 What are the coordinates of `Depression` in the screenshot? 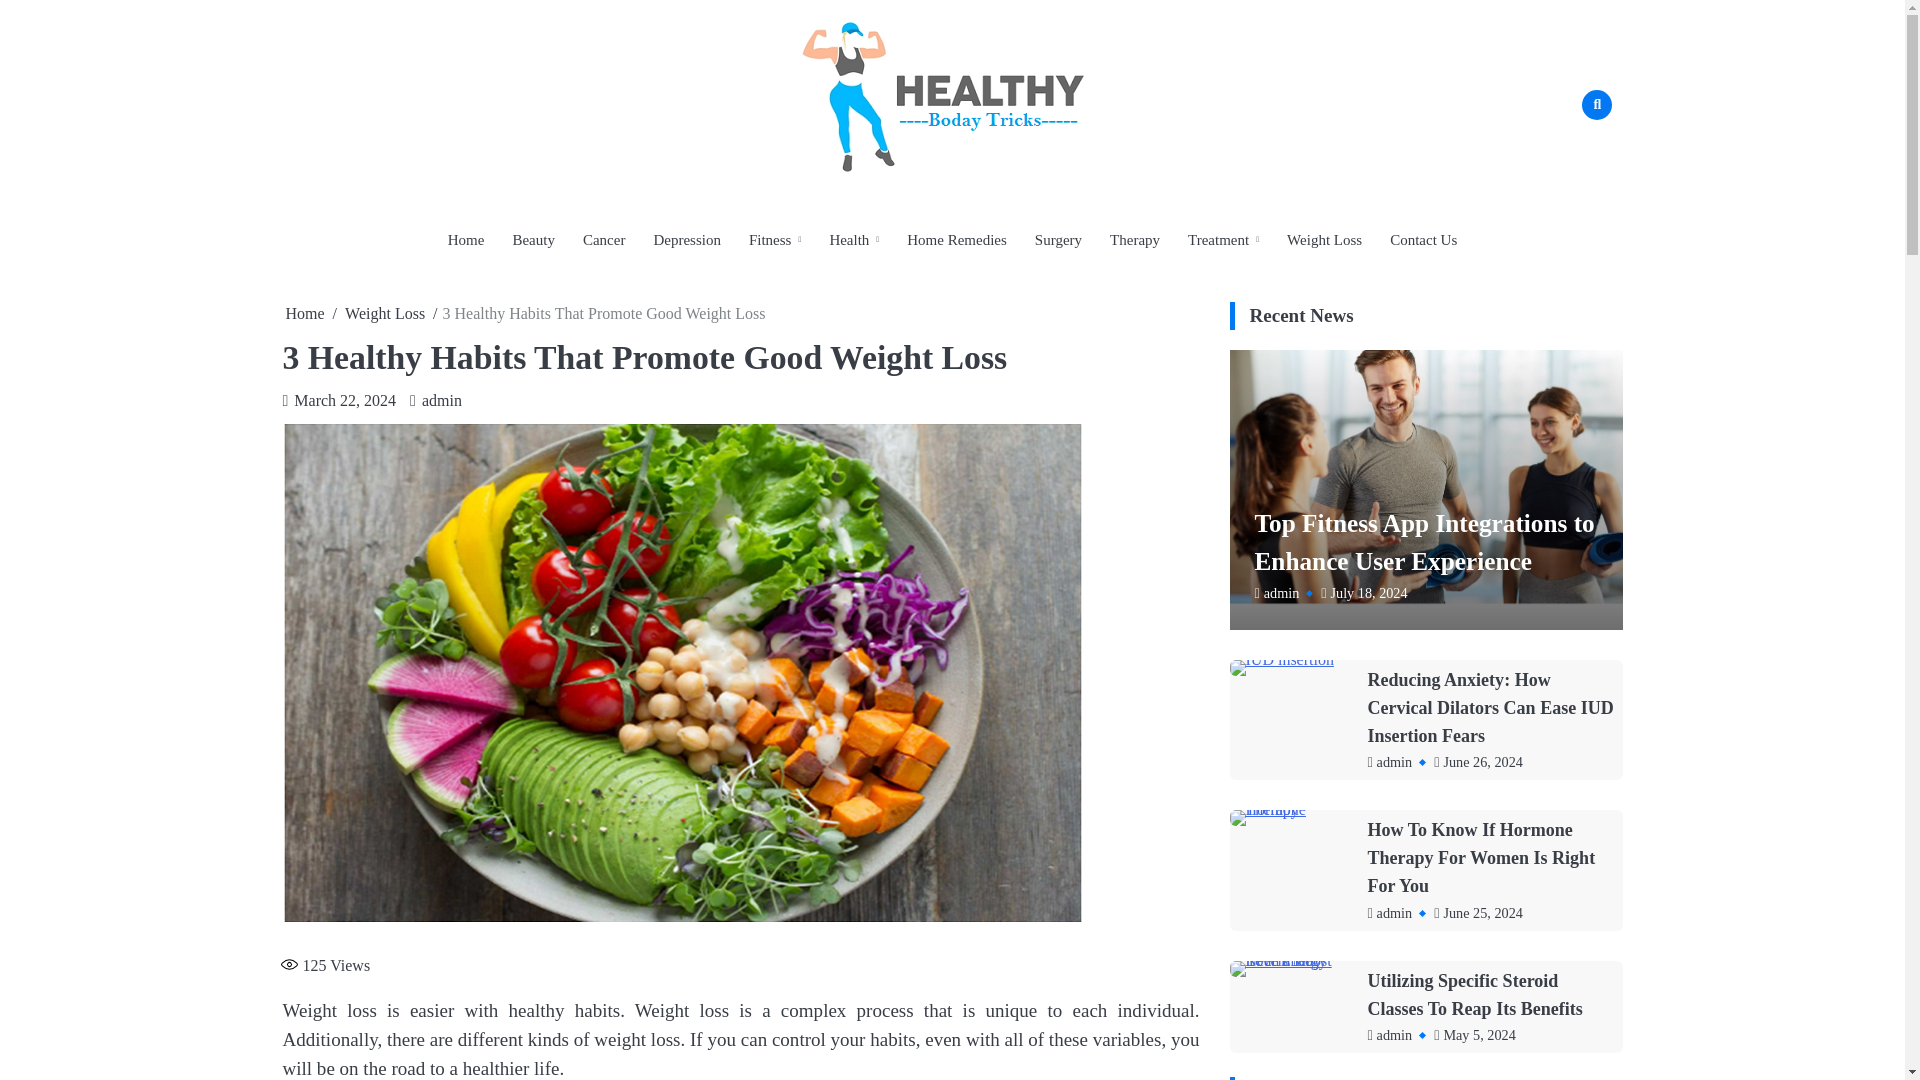 It's located at (687, 240).